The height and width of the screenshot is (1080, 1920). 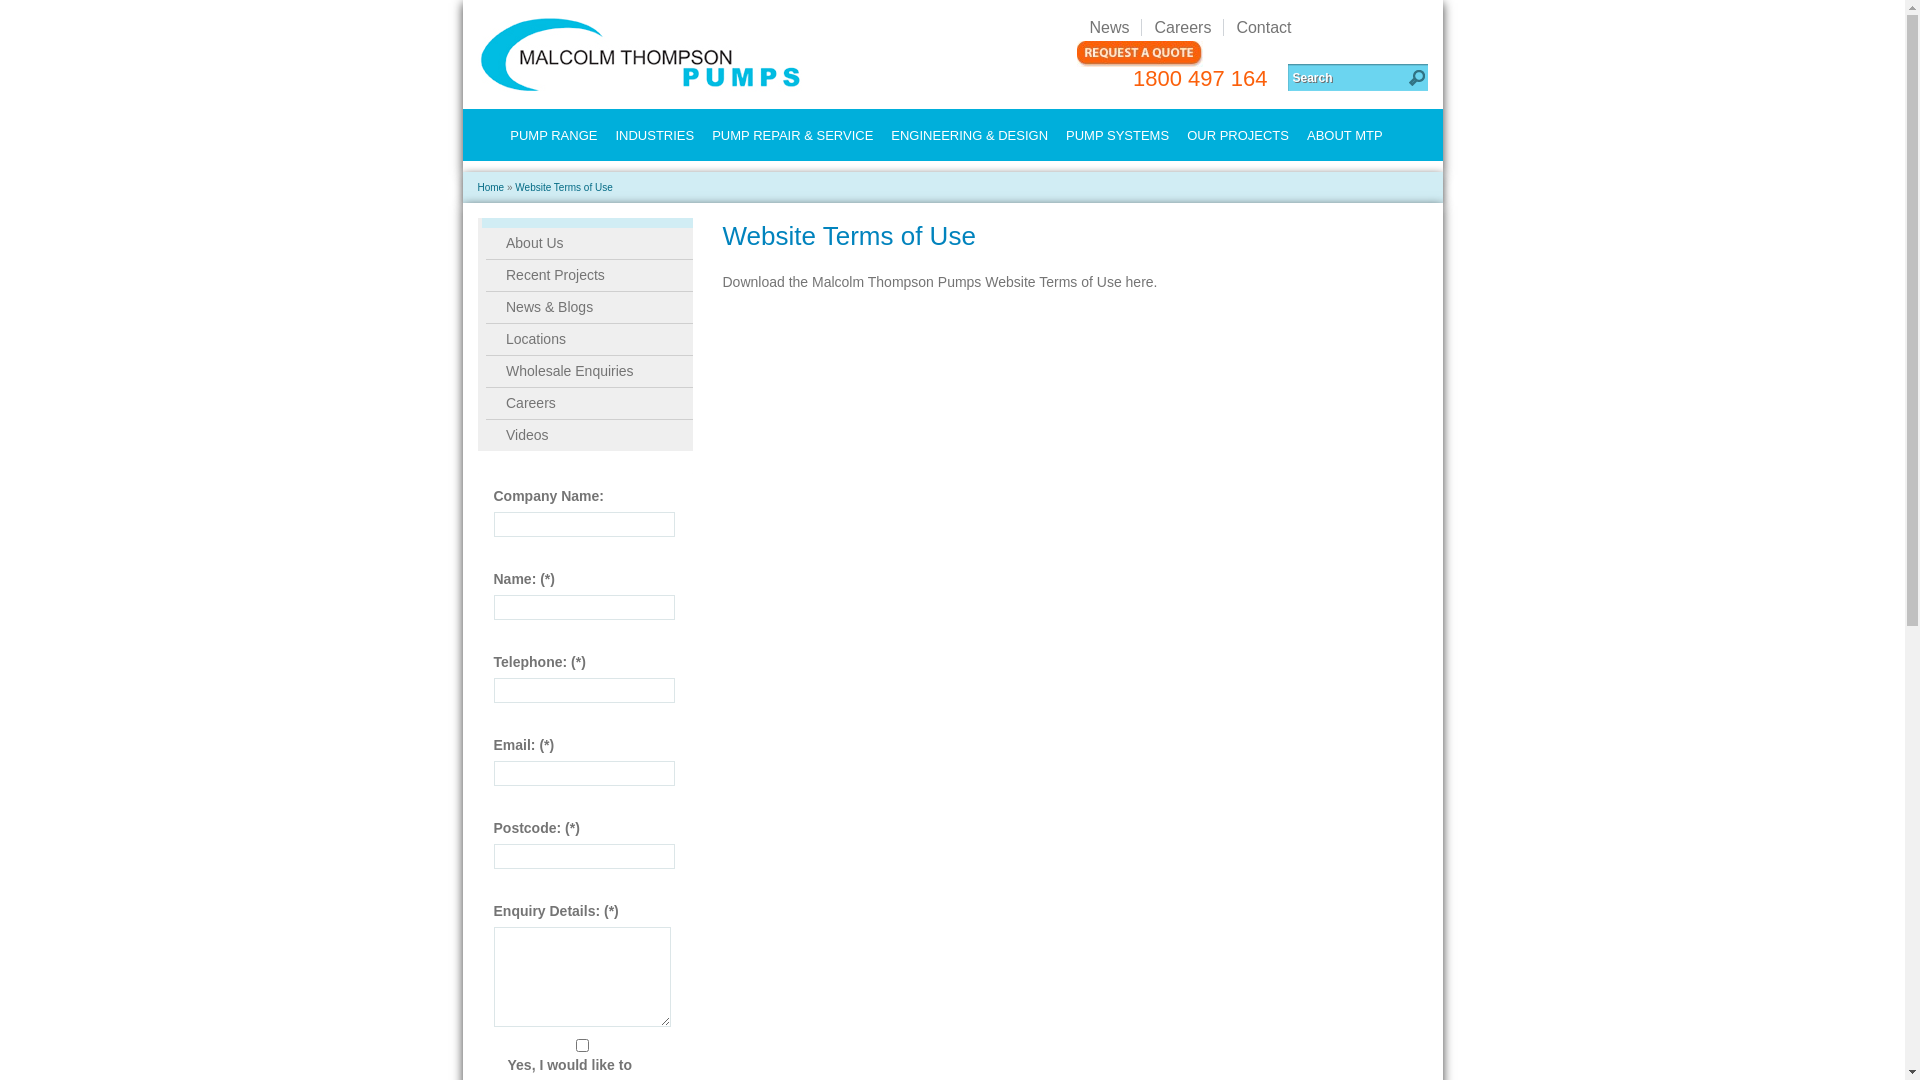 I want to click on Careers, so click(x=1182, y=28).